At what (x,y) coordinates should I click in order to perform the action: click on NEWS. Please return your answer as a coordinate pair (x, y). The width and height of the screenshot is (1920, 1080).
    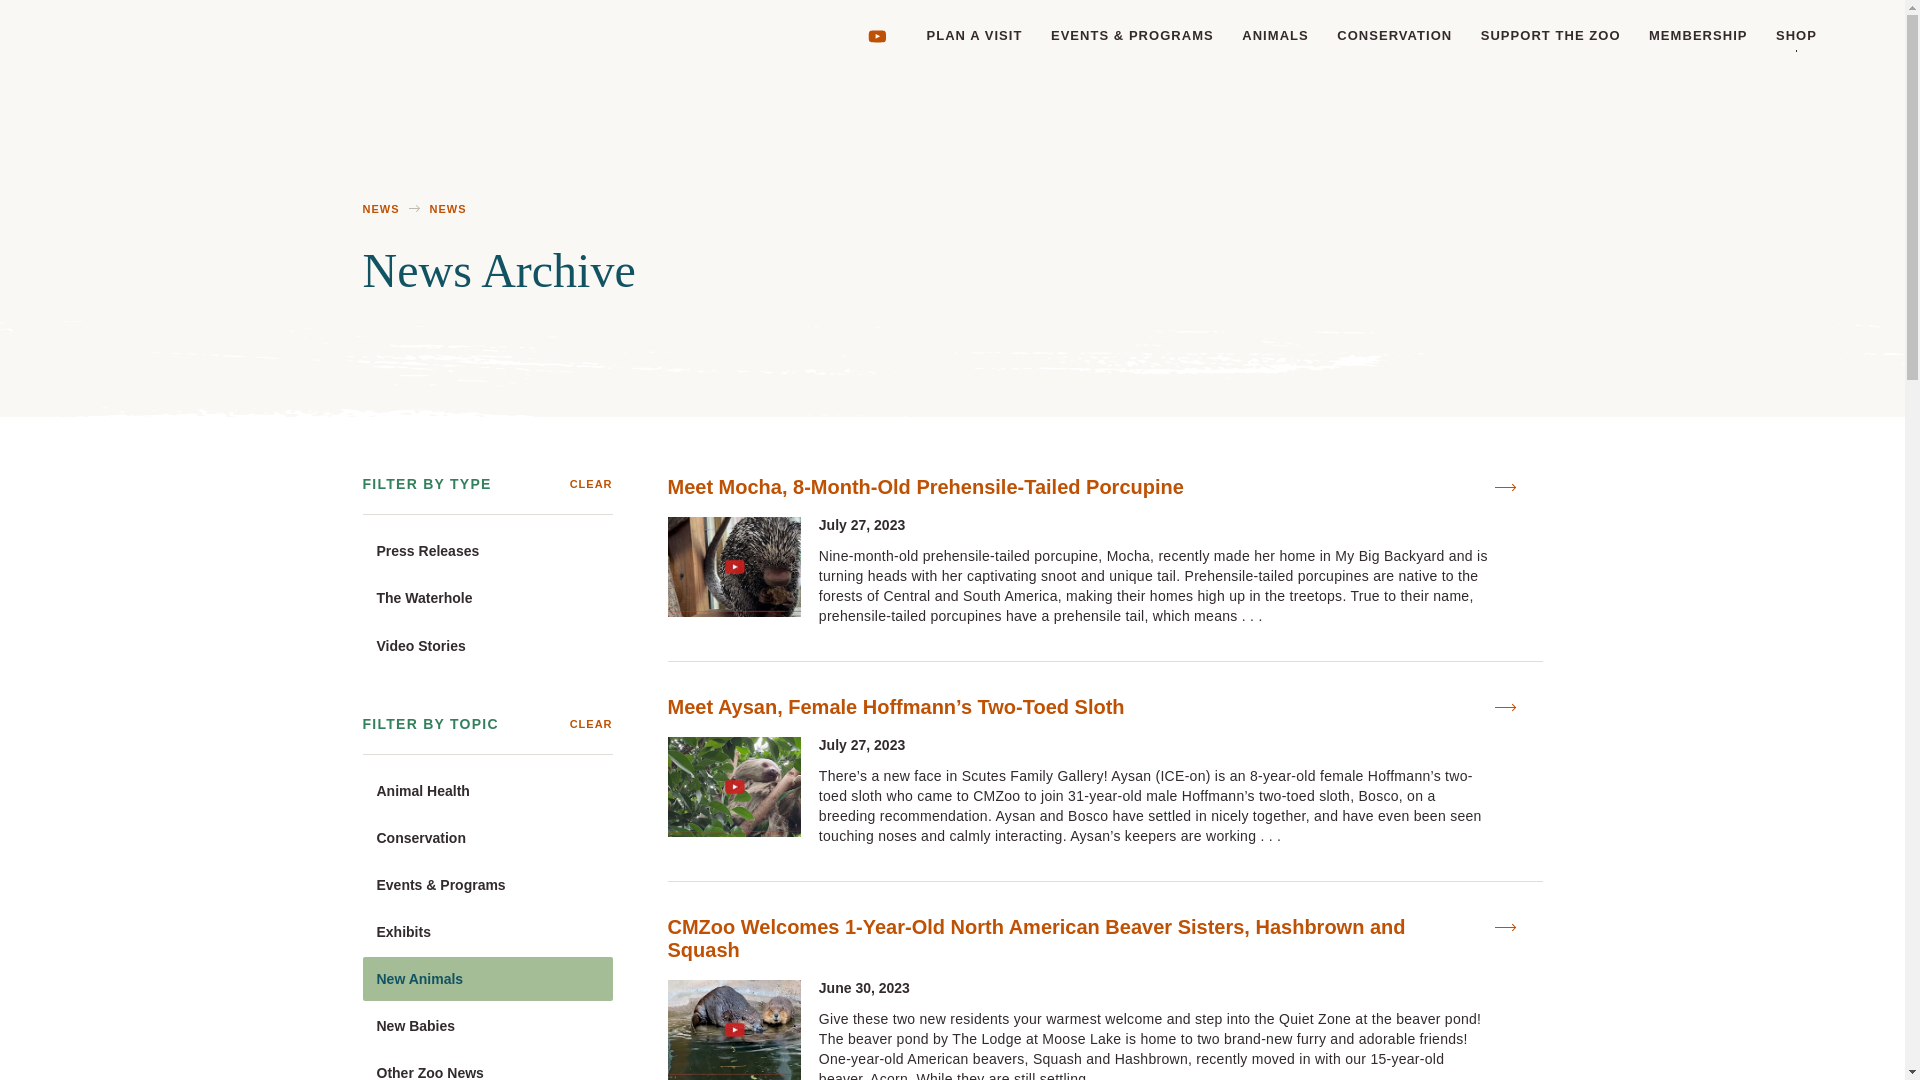
    Looking at the image, I should click on (448, 210).